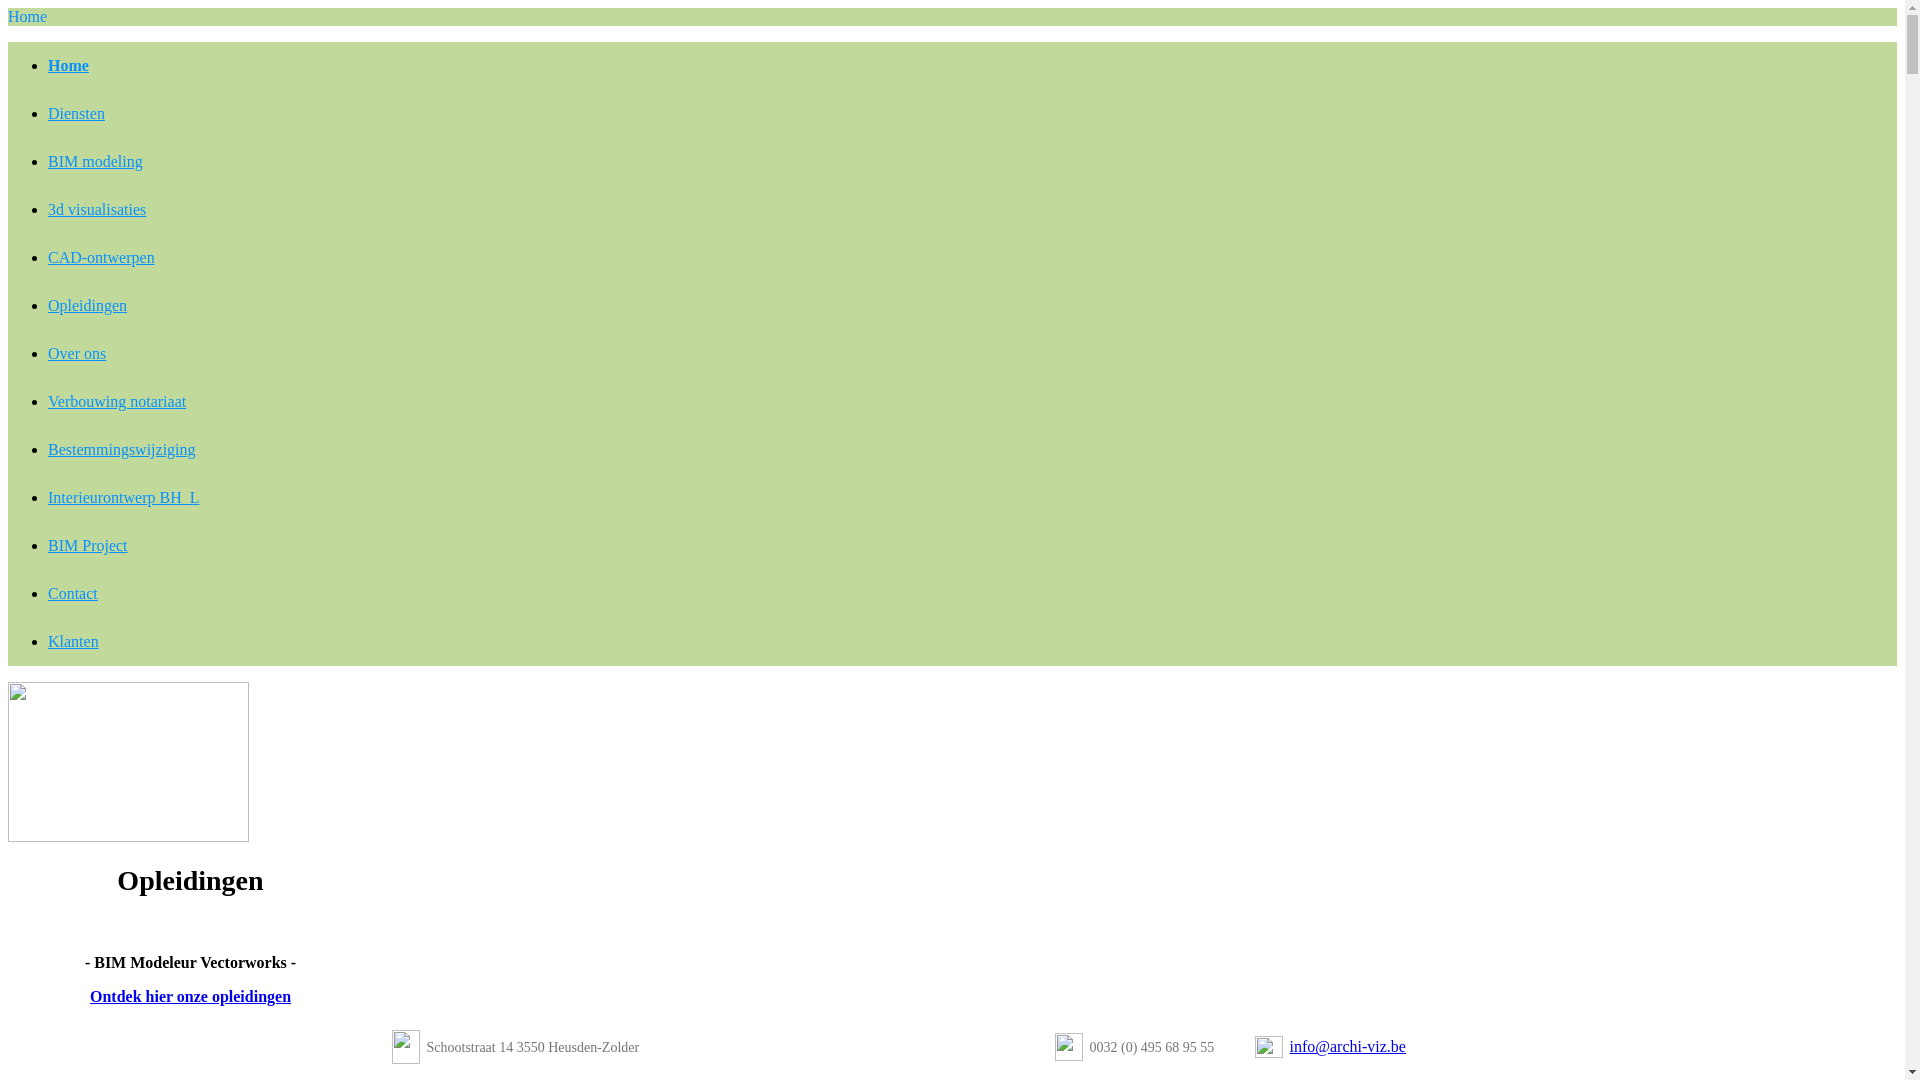 This screenshot has height=1080, width=1920. I want to click on Over ons, so click(77, 354).